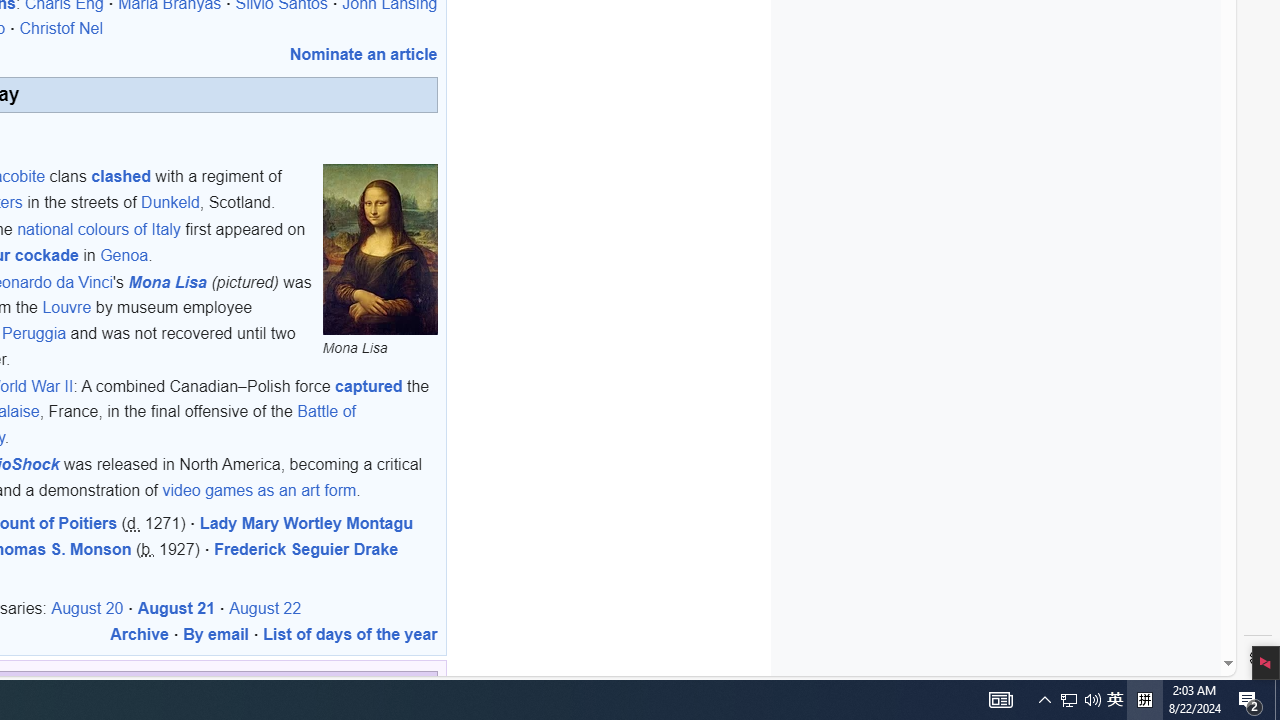 The width and height of the screenshot is (1280, 720). I want to click on August 21, so click(176, 608).